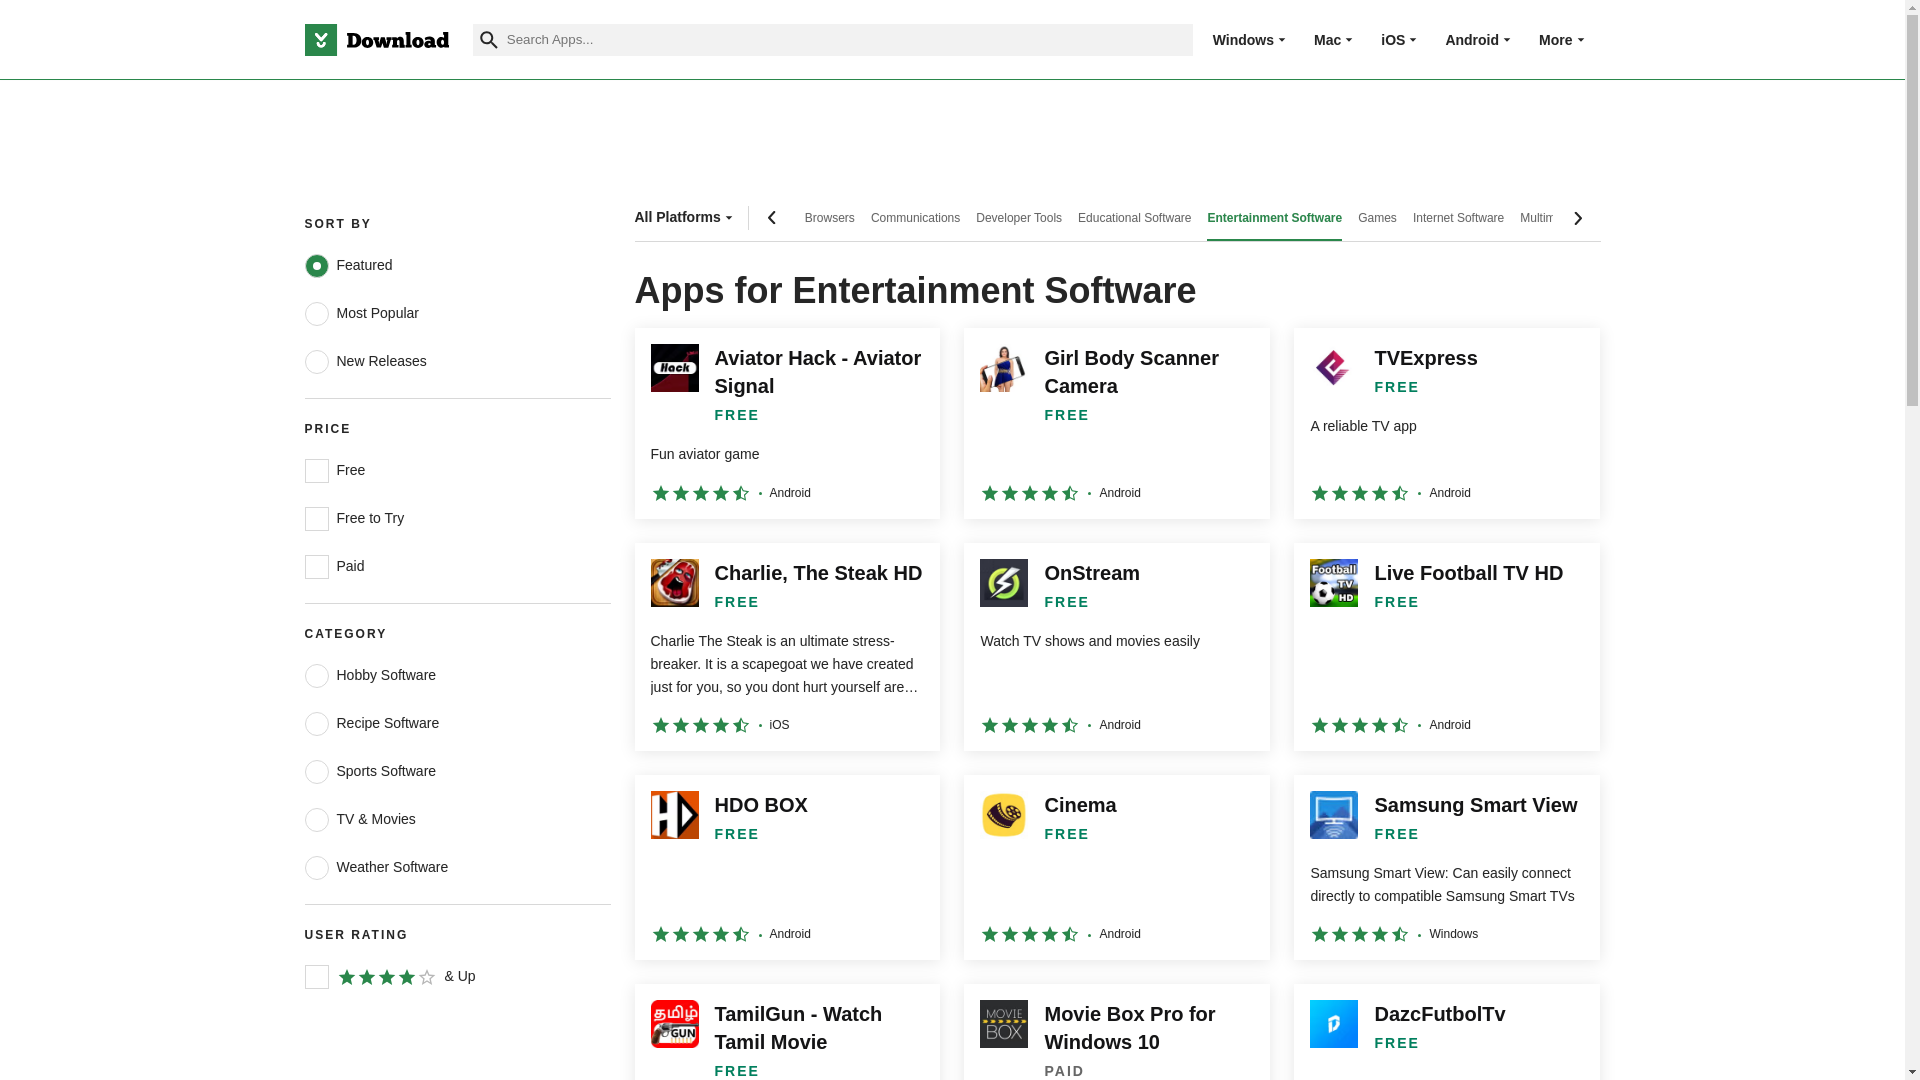  What do you see at coordinates (786, 423) in the screenshot?
I see `Aviator Hack - Aviator Signal` at bounding box center [786, 423].